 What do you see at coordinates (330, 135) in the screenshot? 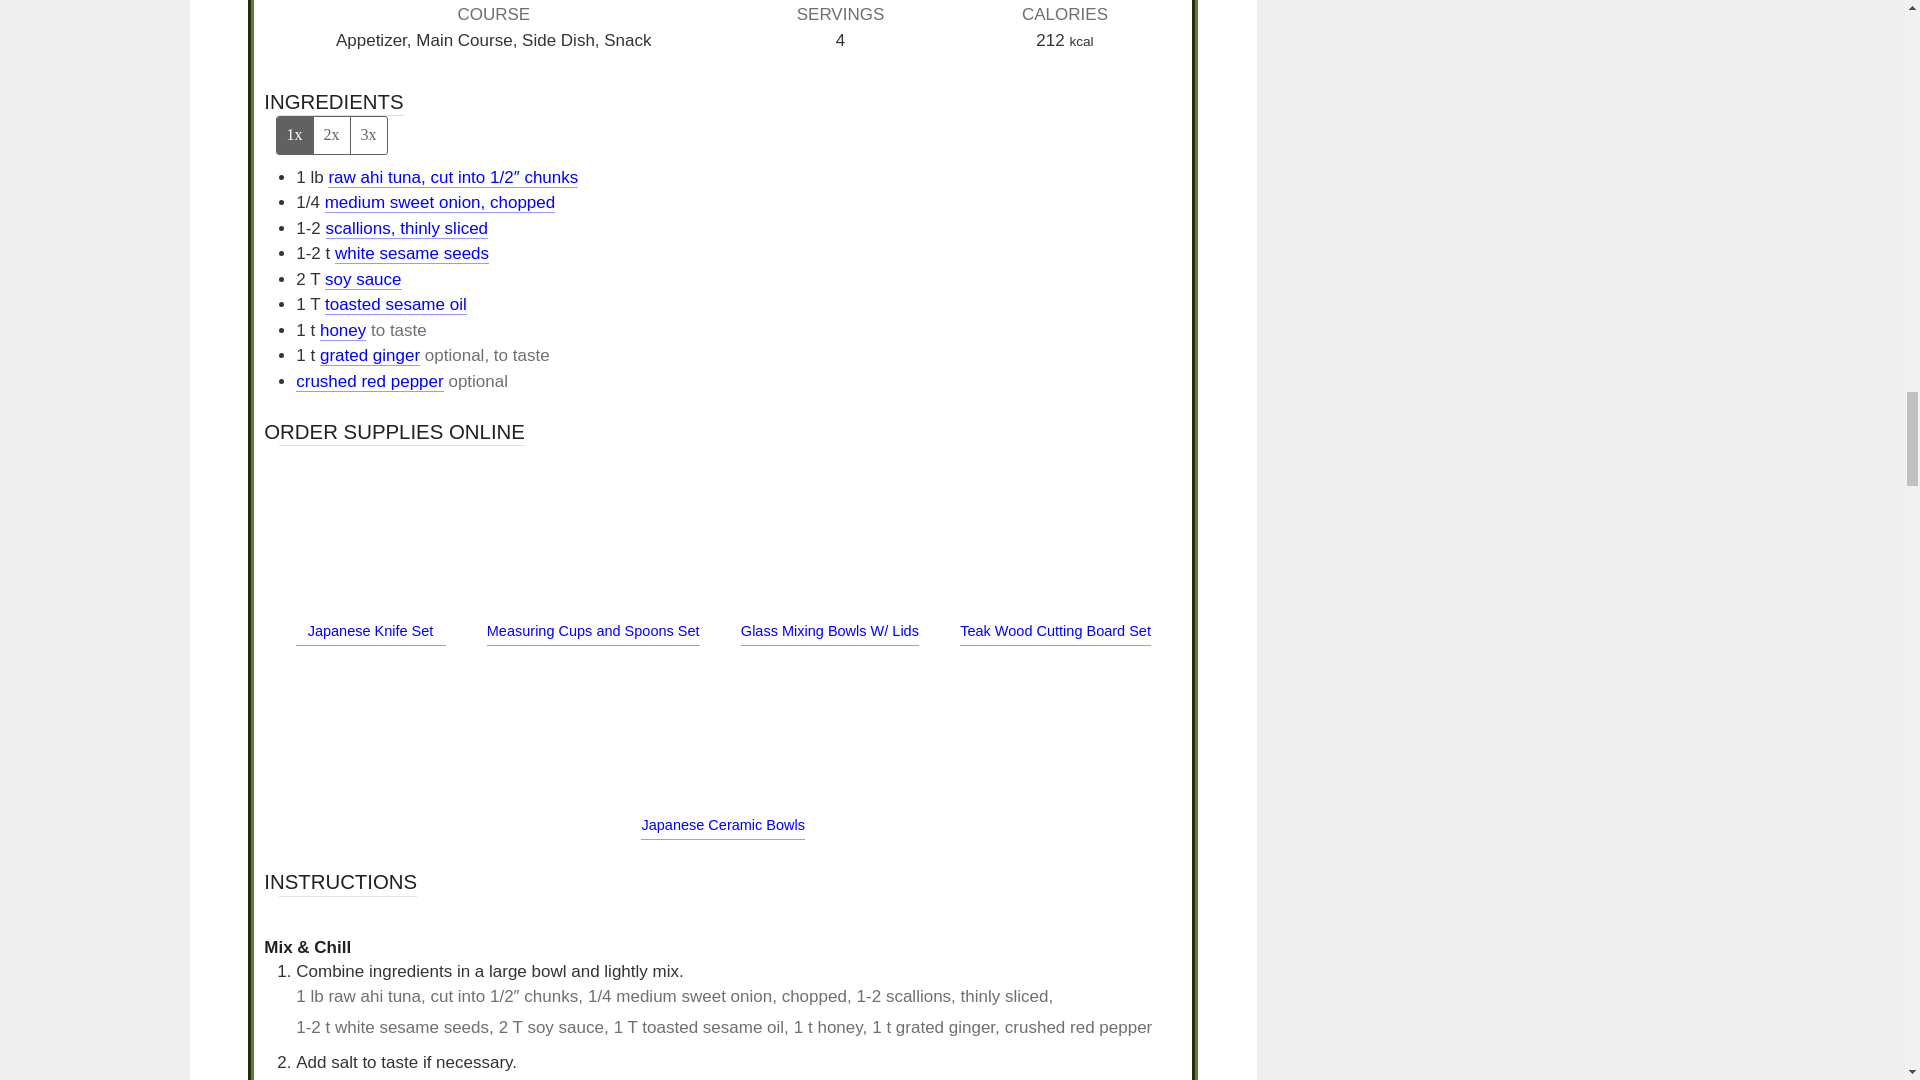
I see `2x` at bounding box center [330, 135].